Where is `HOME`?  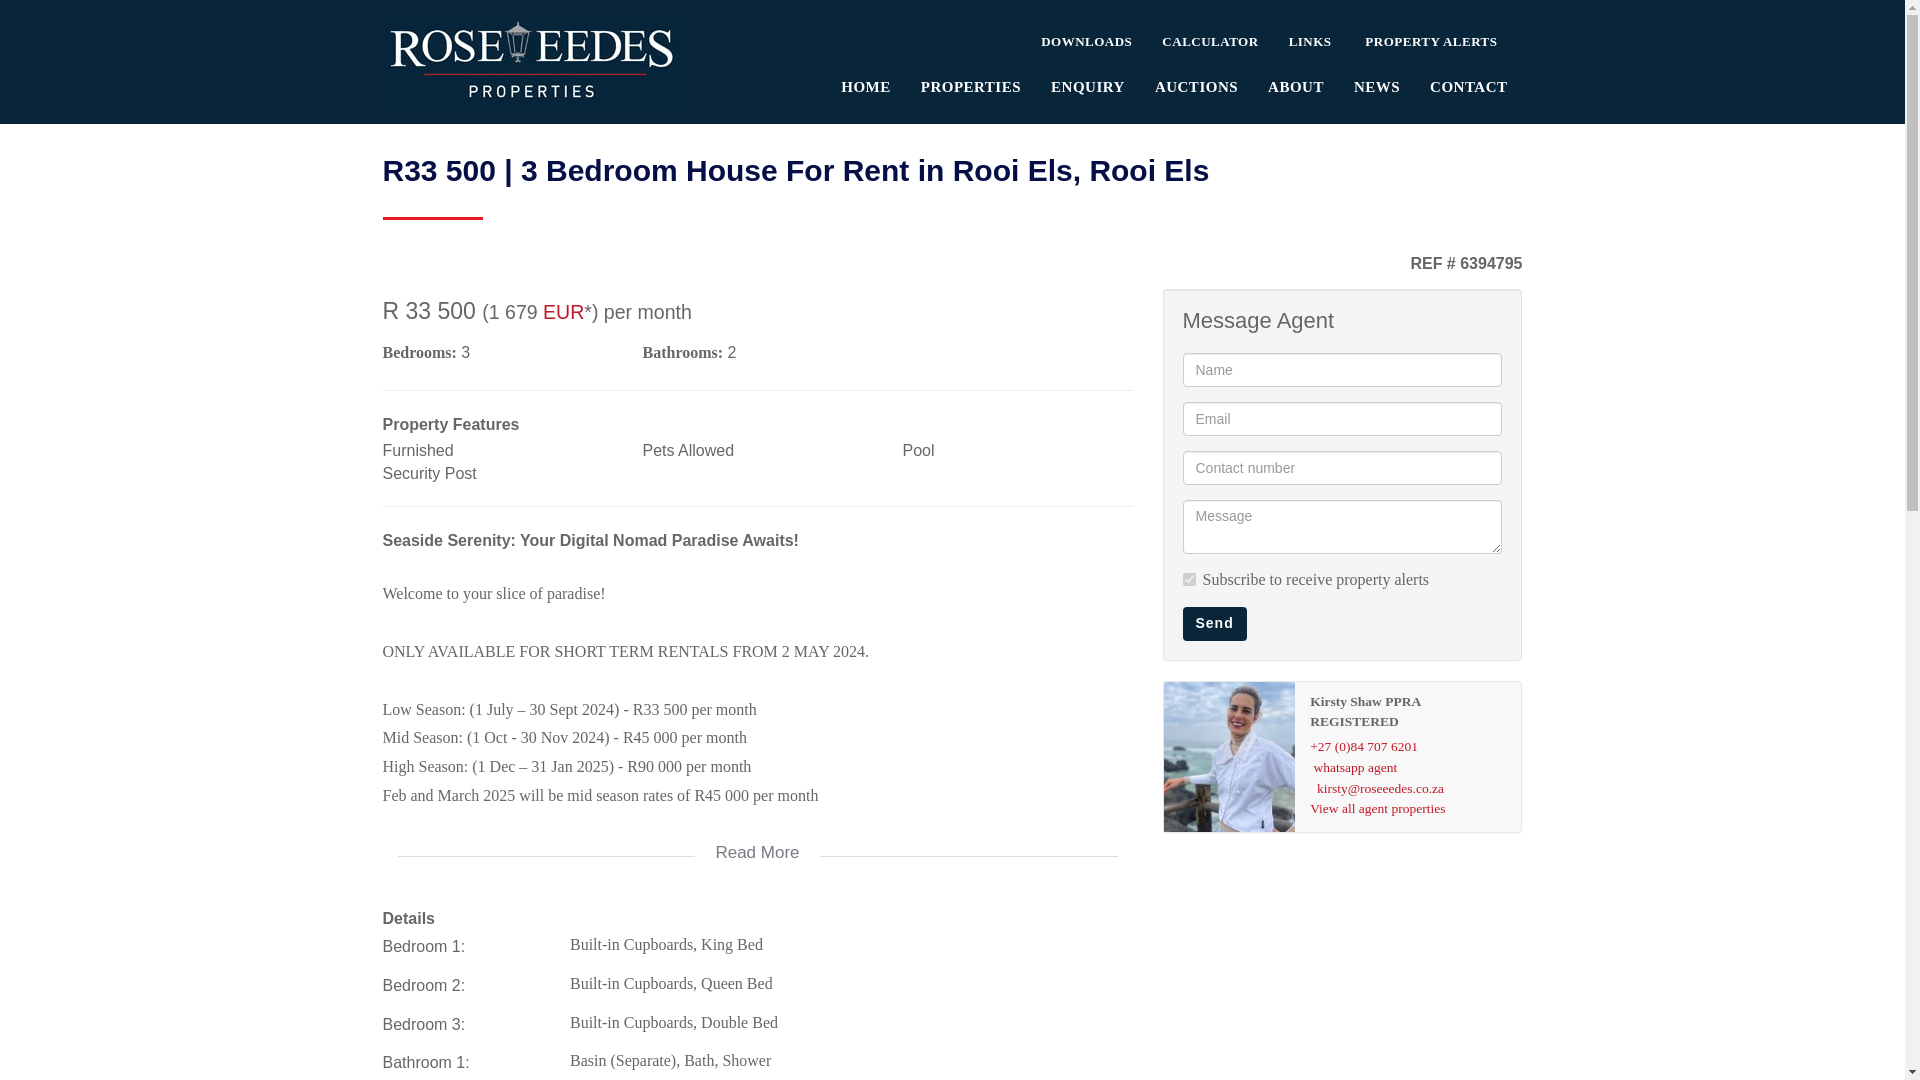
HOME is located at coordinates (866, 84).